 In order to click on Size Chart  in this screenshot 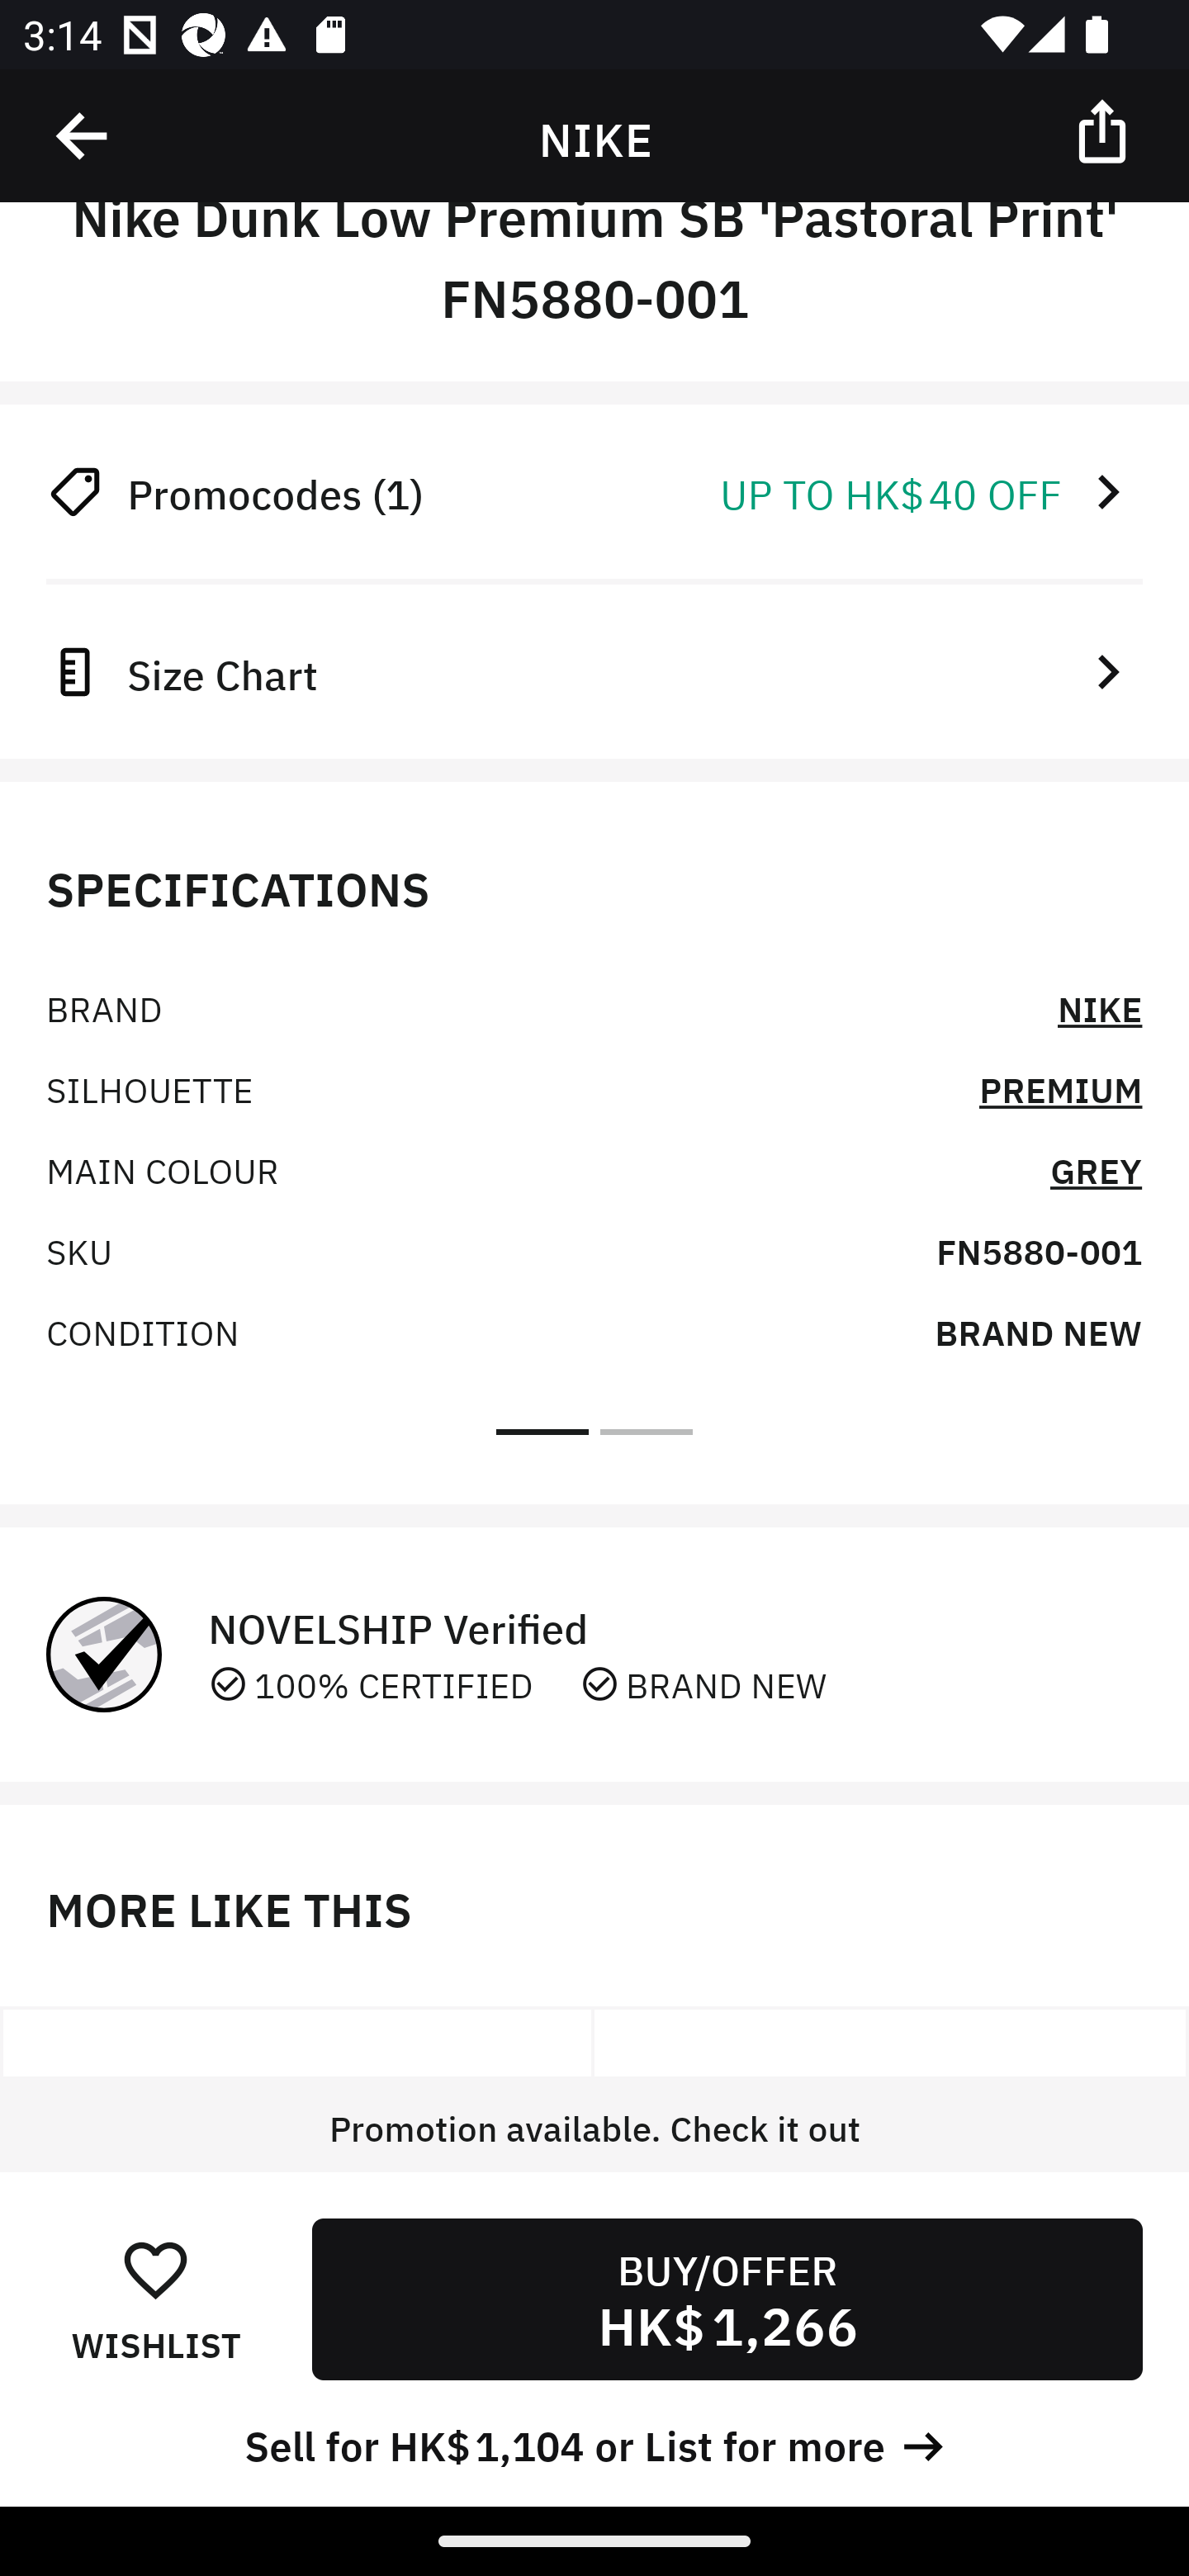, I will do `click(594, 670)`.